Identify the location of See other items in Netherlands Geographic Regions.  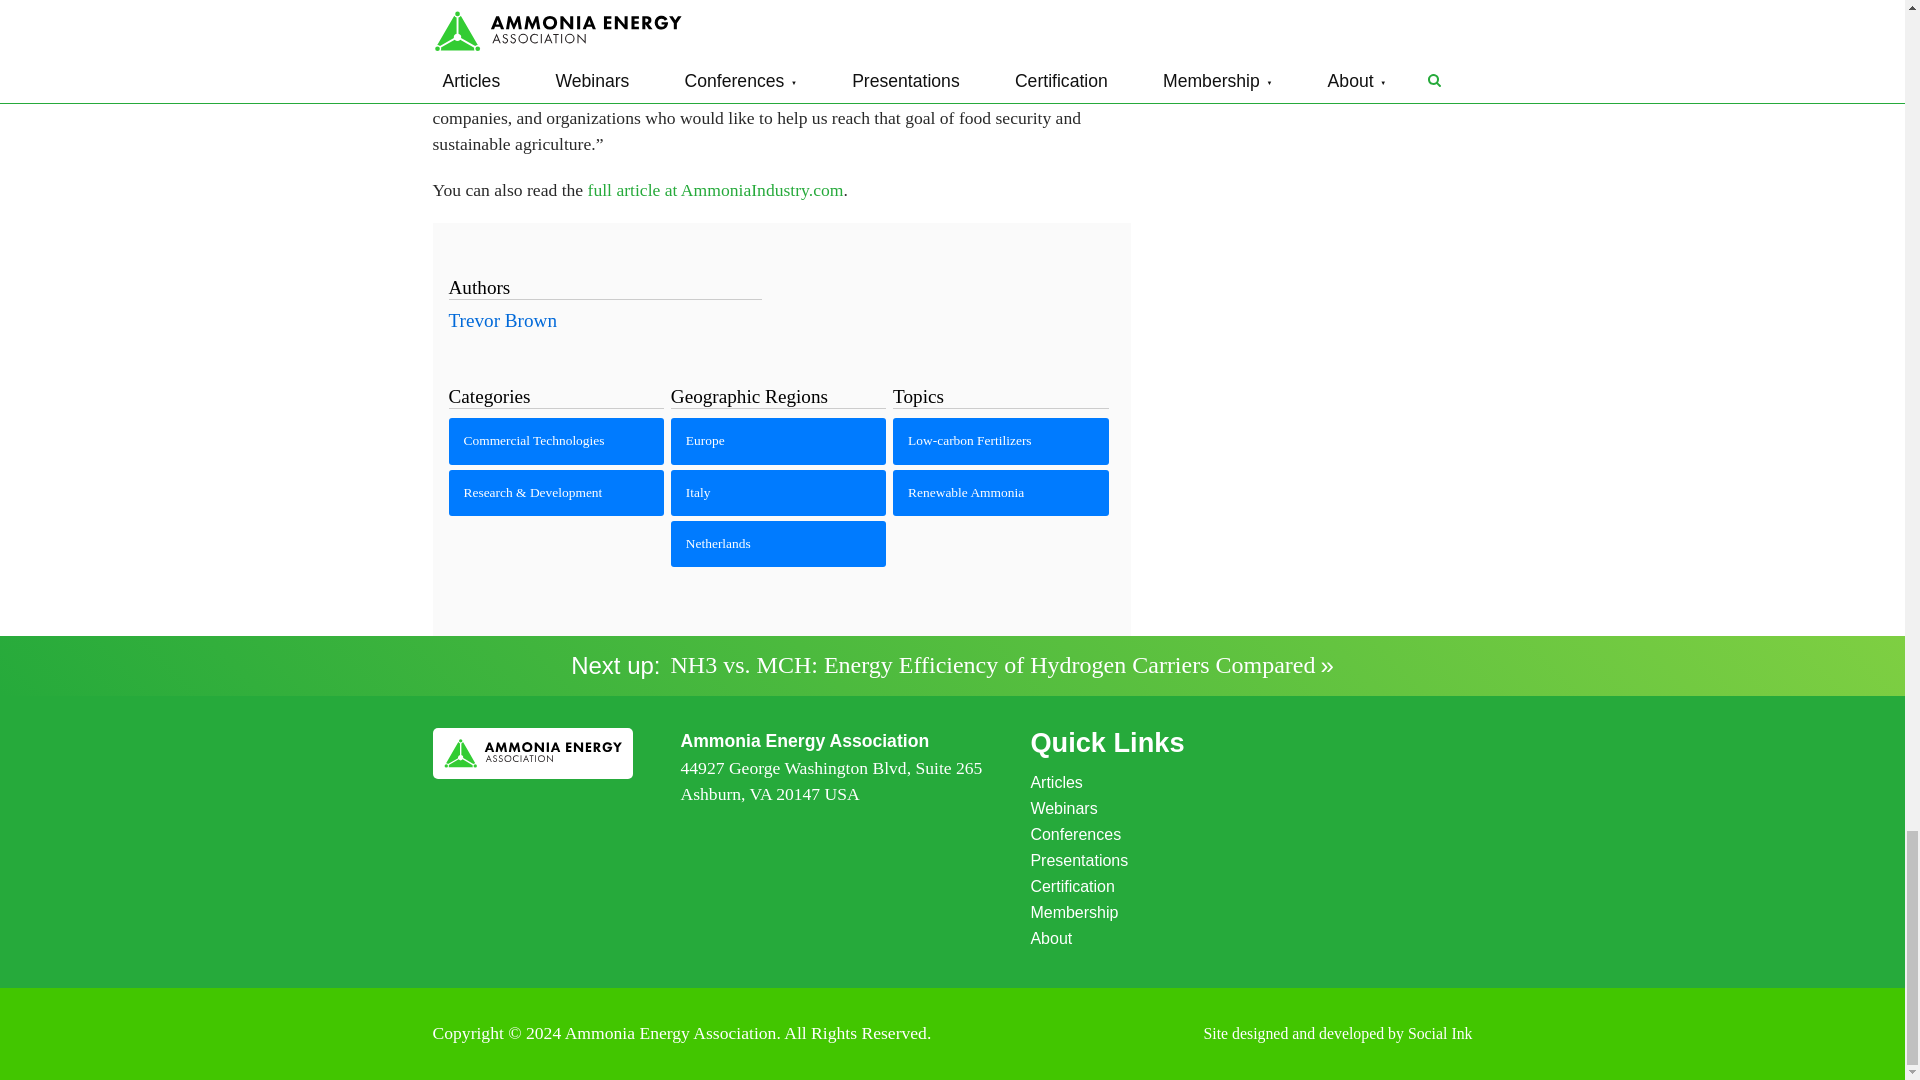
(778, 544).